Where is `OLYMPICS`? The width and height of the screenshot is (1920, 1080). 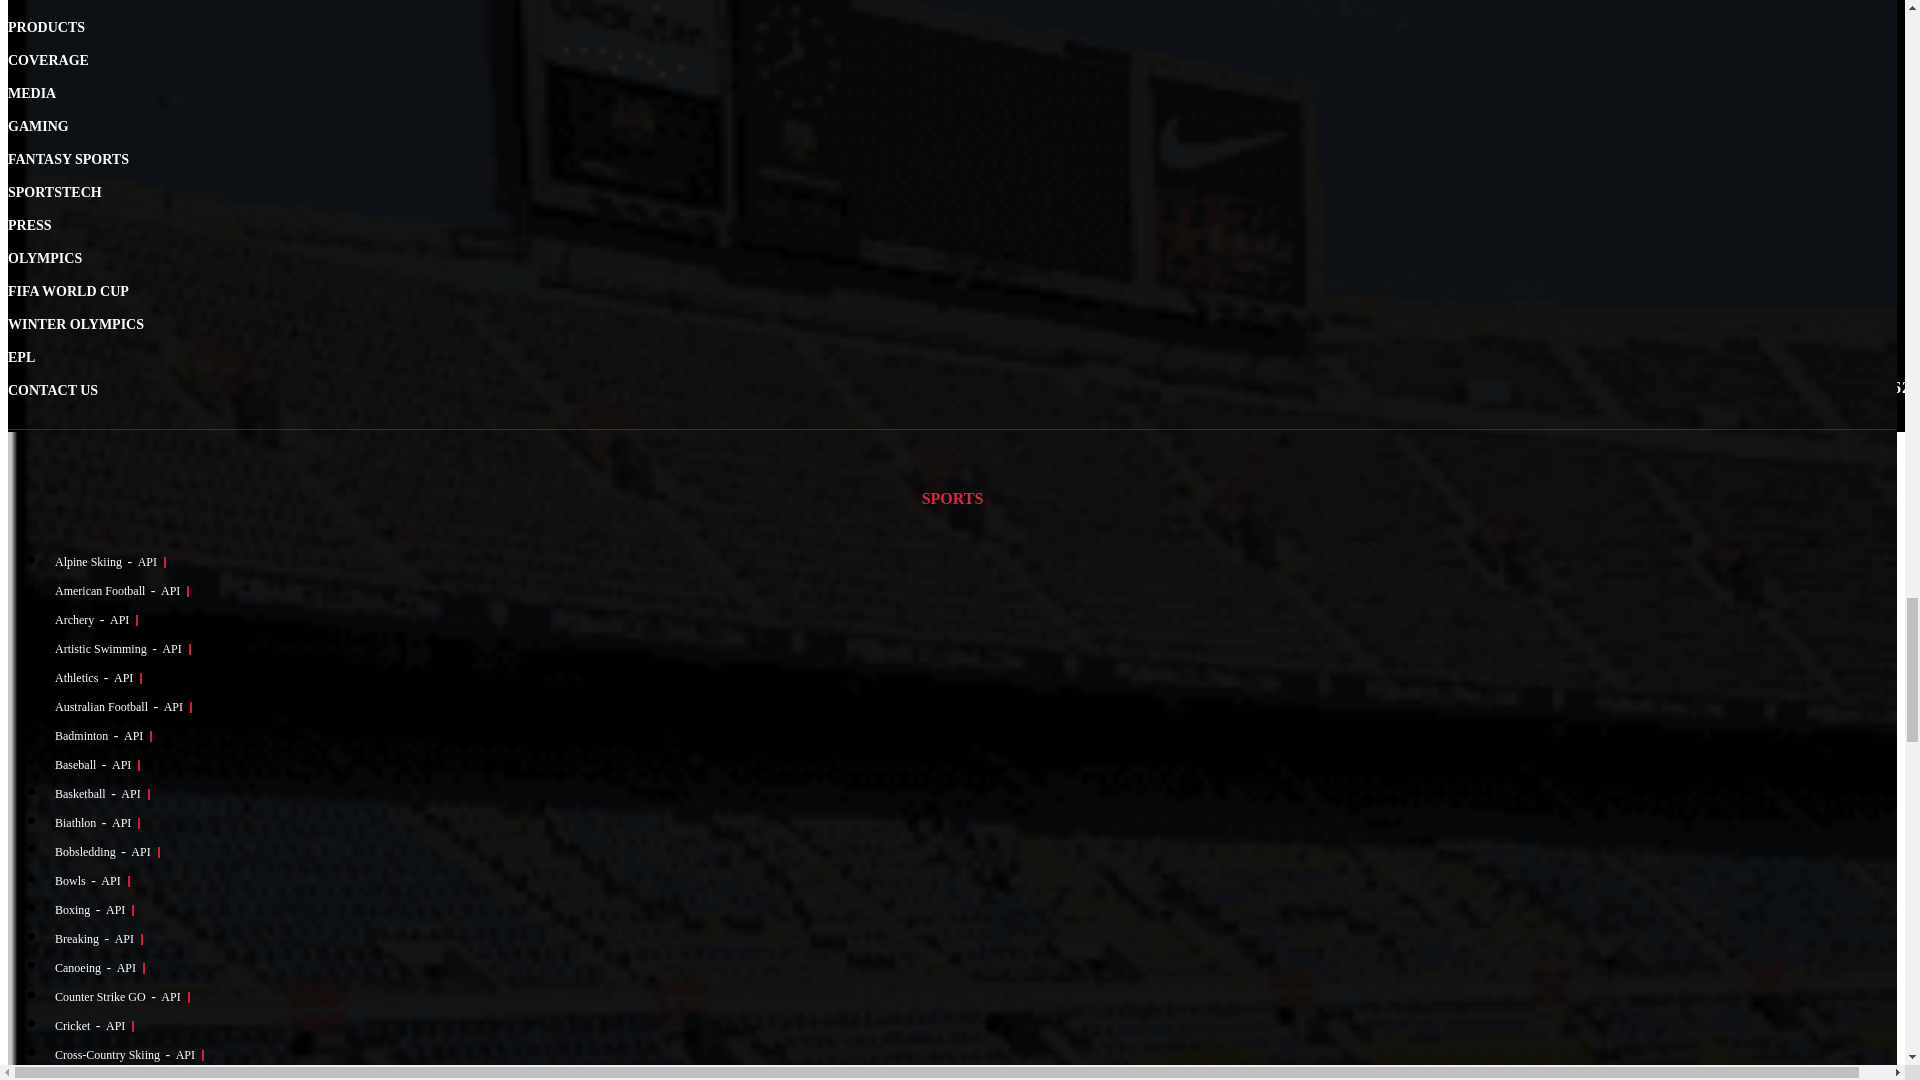 OLYMPICS is located at coordinates (44, 258).